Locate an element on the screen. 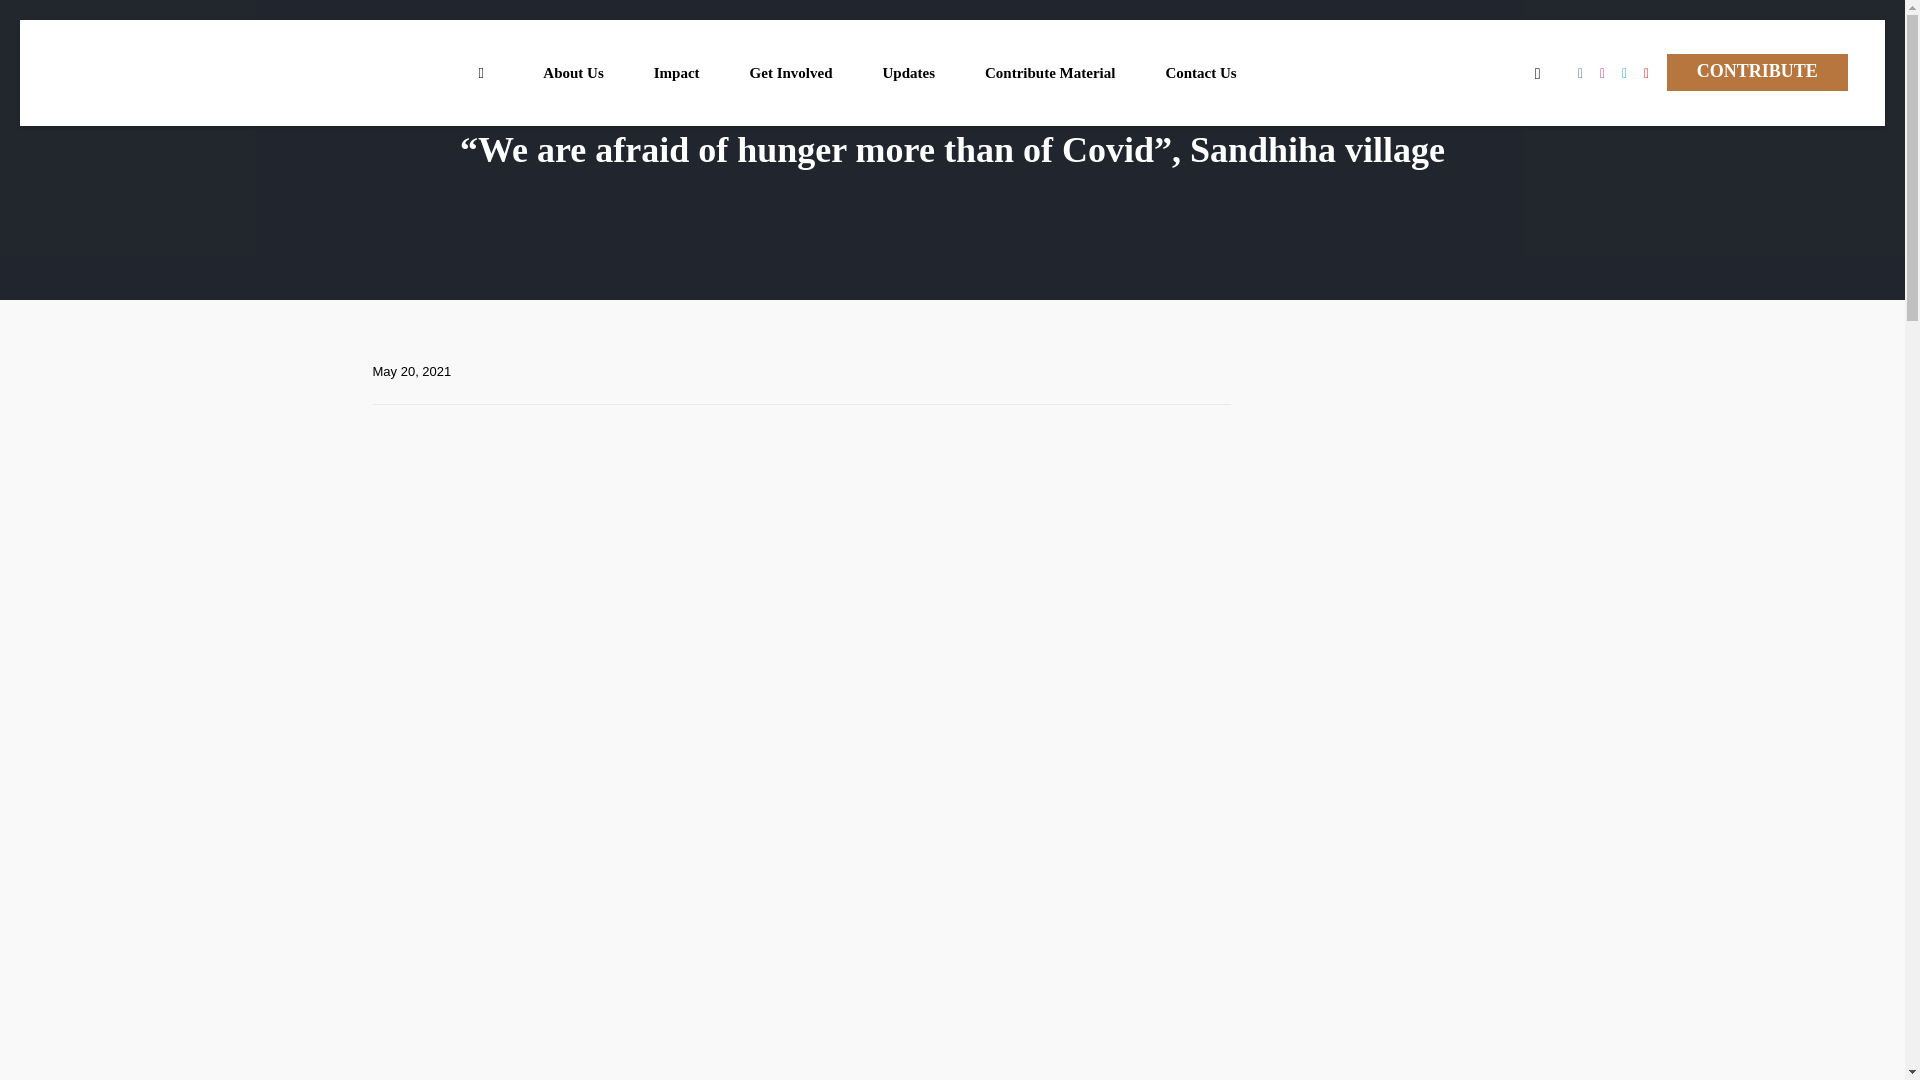  Impact is located at coordinates (677, 72).